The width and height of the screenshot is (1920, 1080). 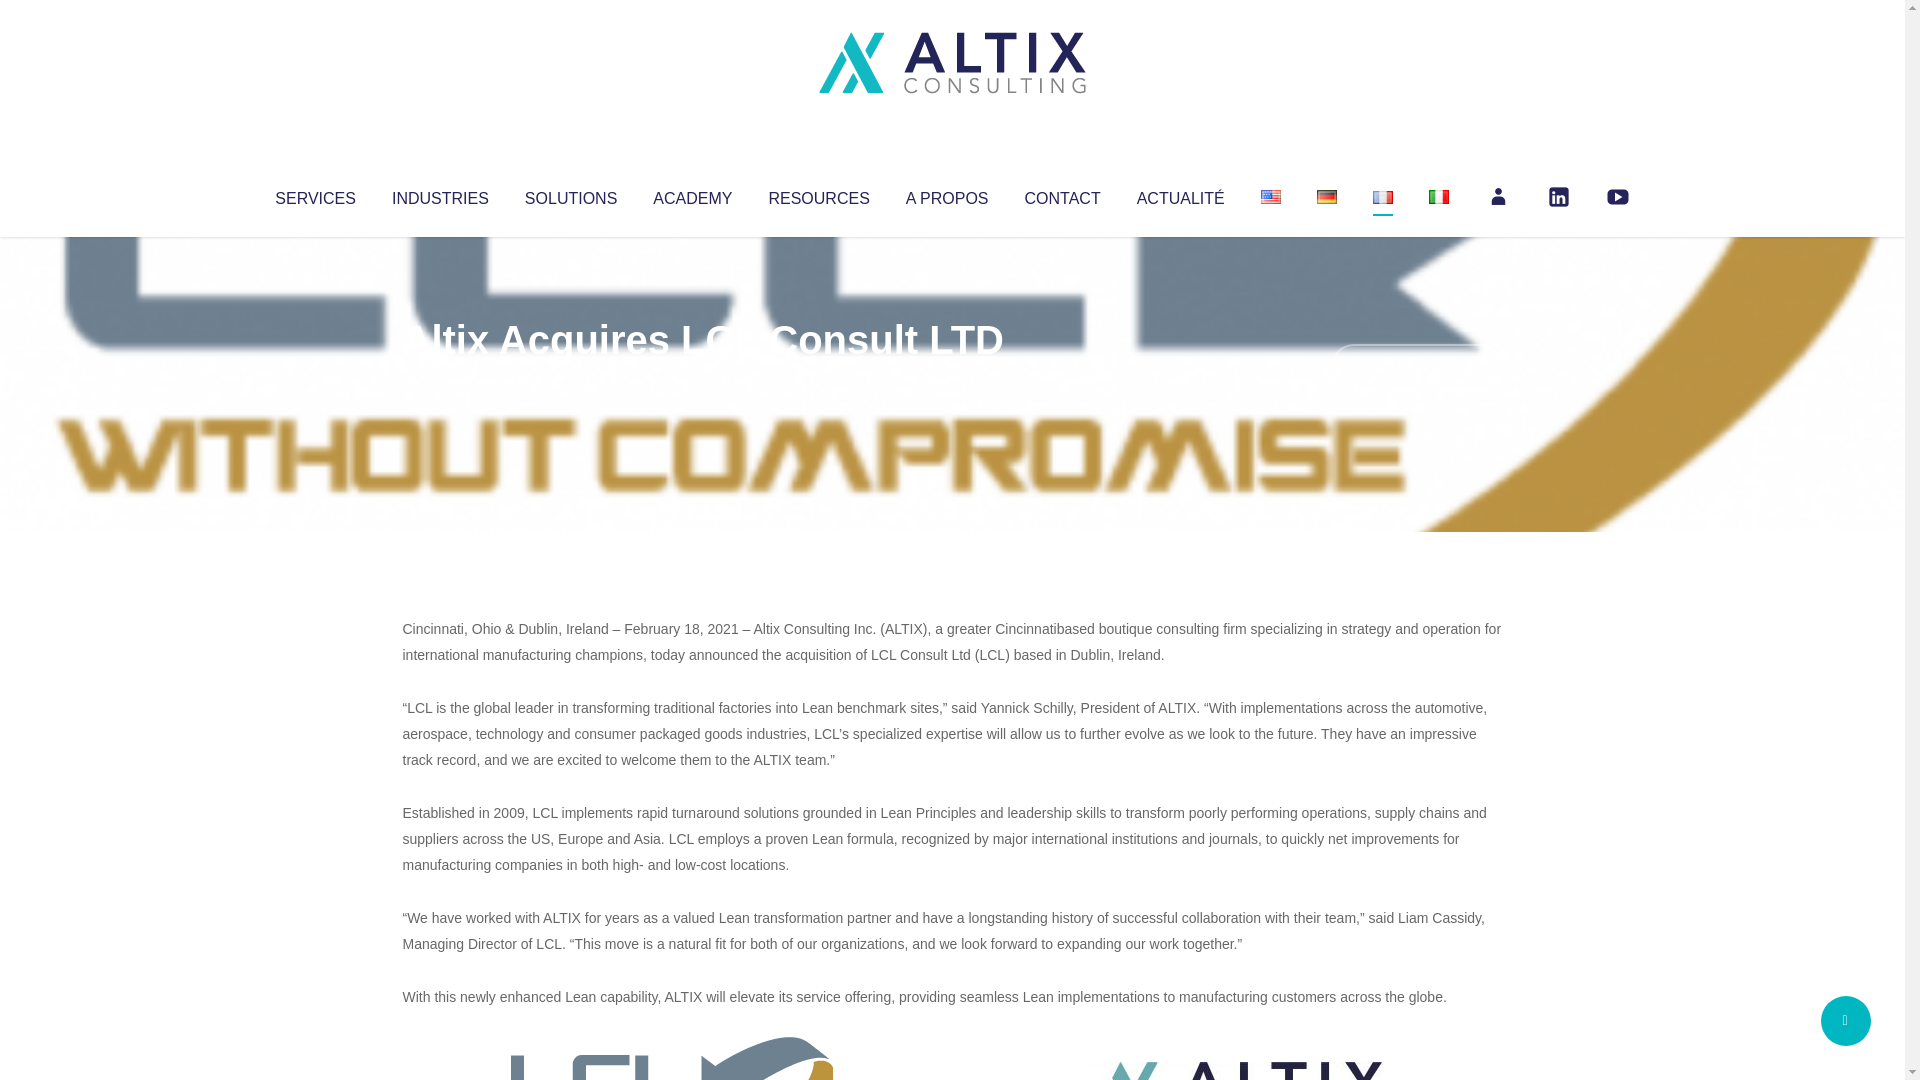 I want to click on SOLUTIONS, so click(x=570, y=194).